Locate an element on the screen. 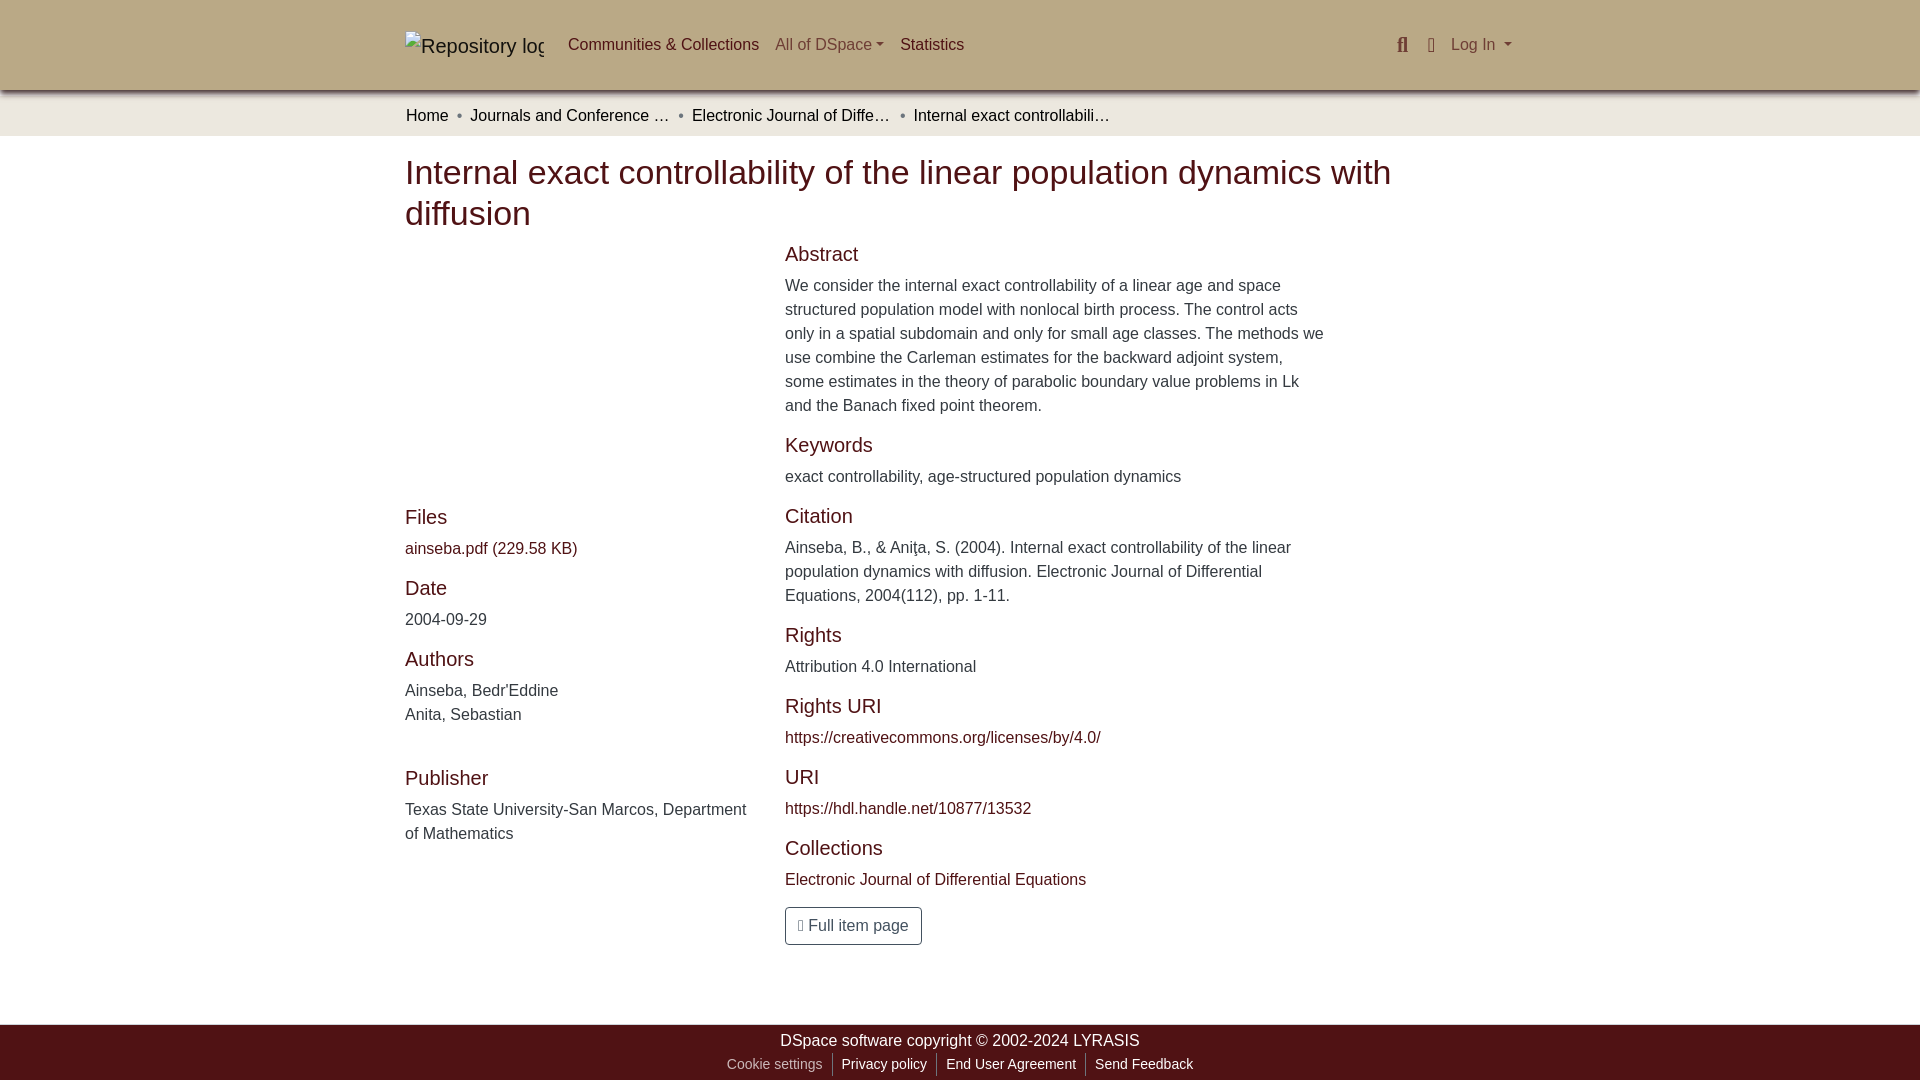 Image resolution: width=1920 pixels, height=1080 pixels. Journals and Conference Proceedings is located at coordinates (570, 116).